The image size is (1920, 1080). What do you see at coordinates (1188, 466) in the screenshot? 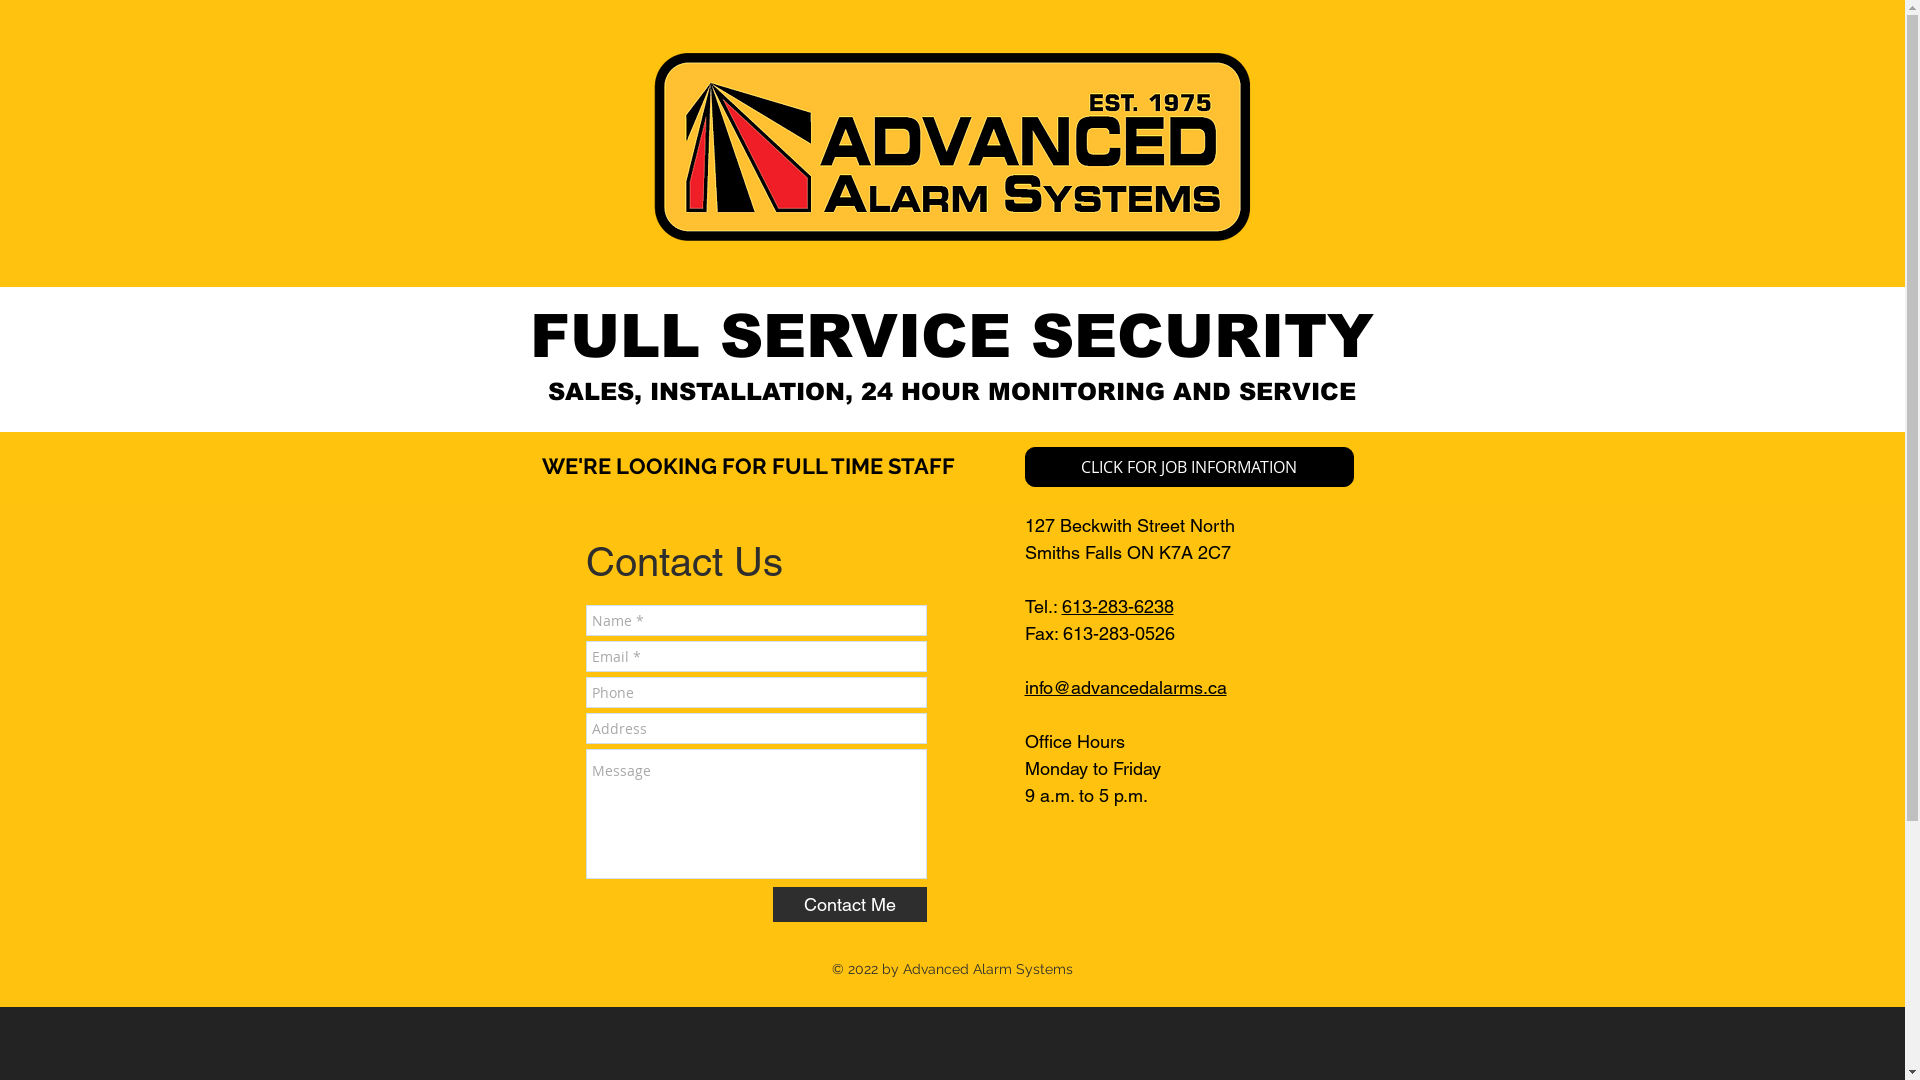
I see `CLICK FOR JOB INFORMATION` at bounding box center [1188, 466].